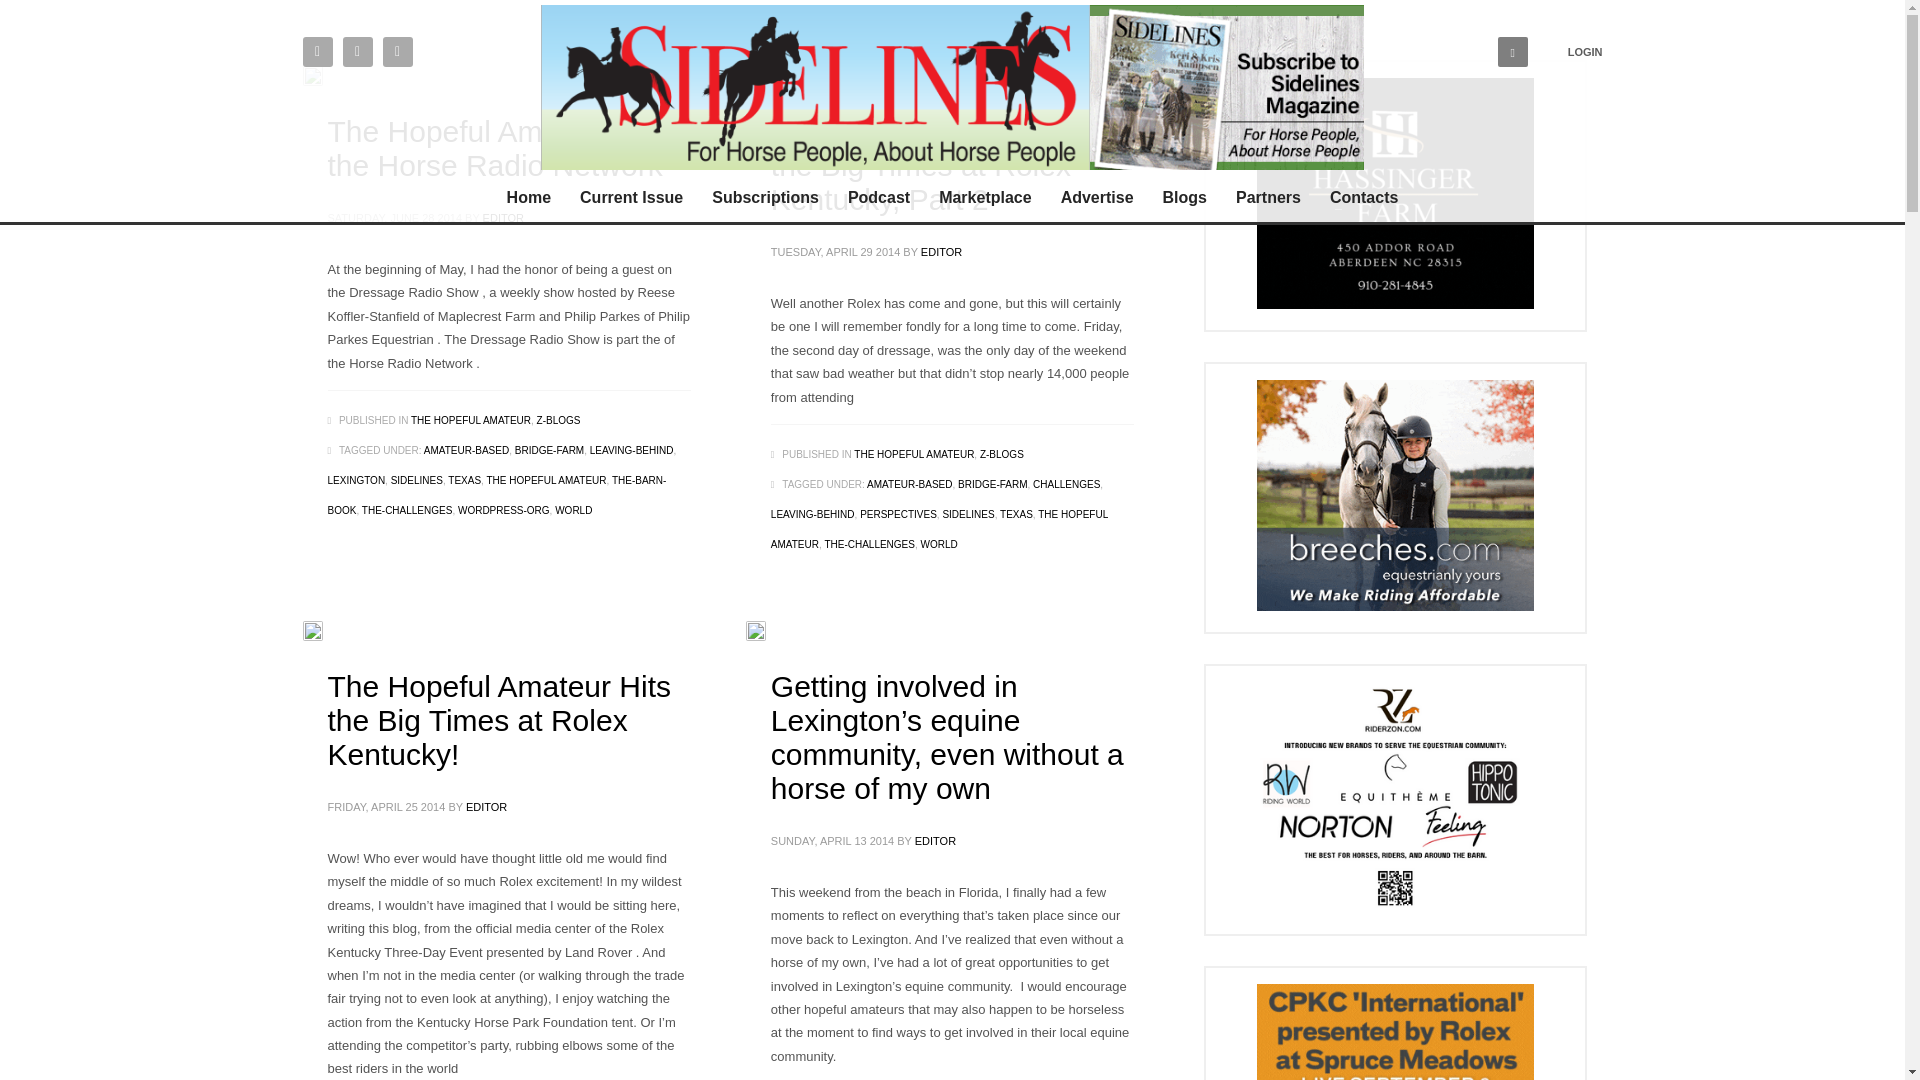  I want to click on Marketplace, so click(986, 197).